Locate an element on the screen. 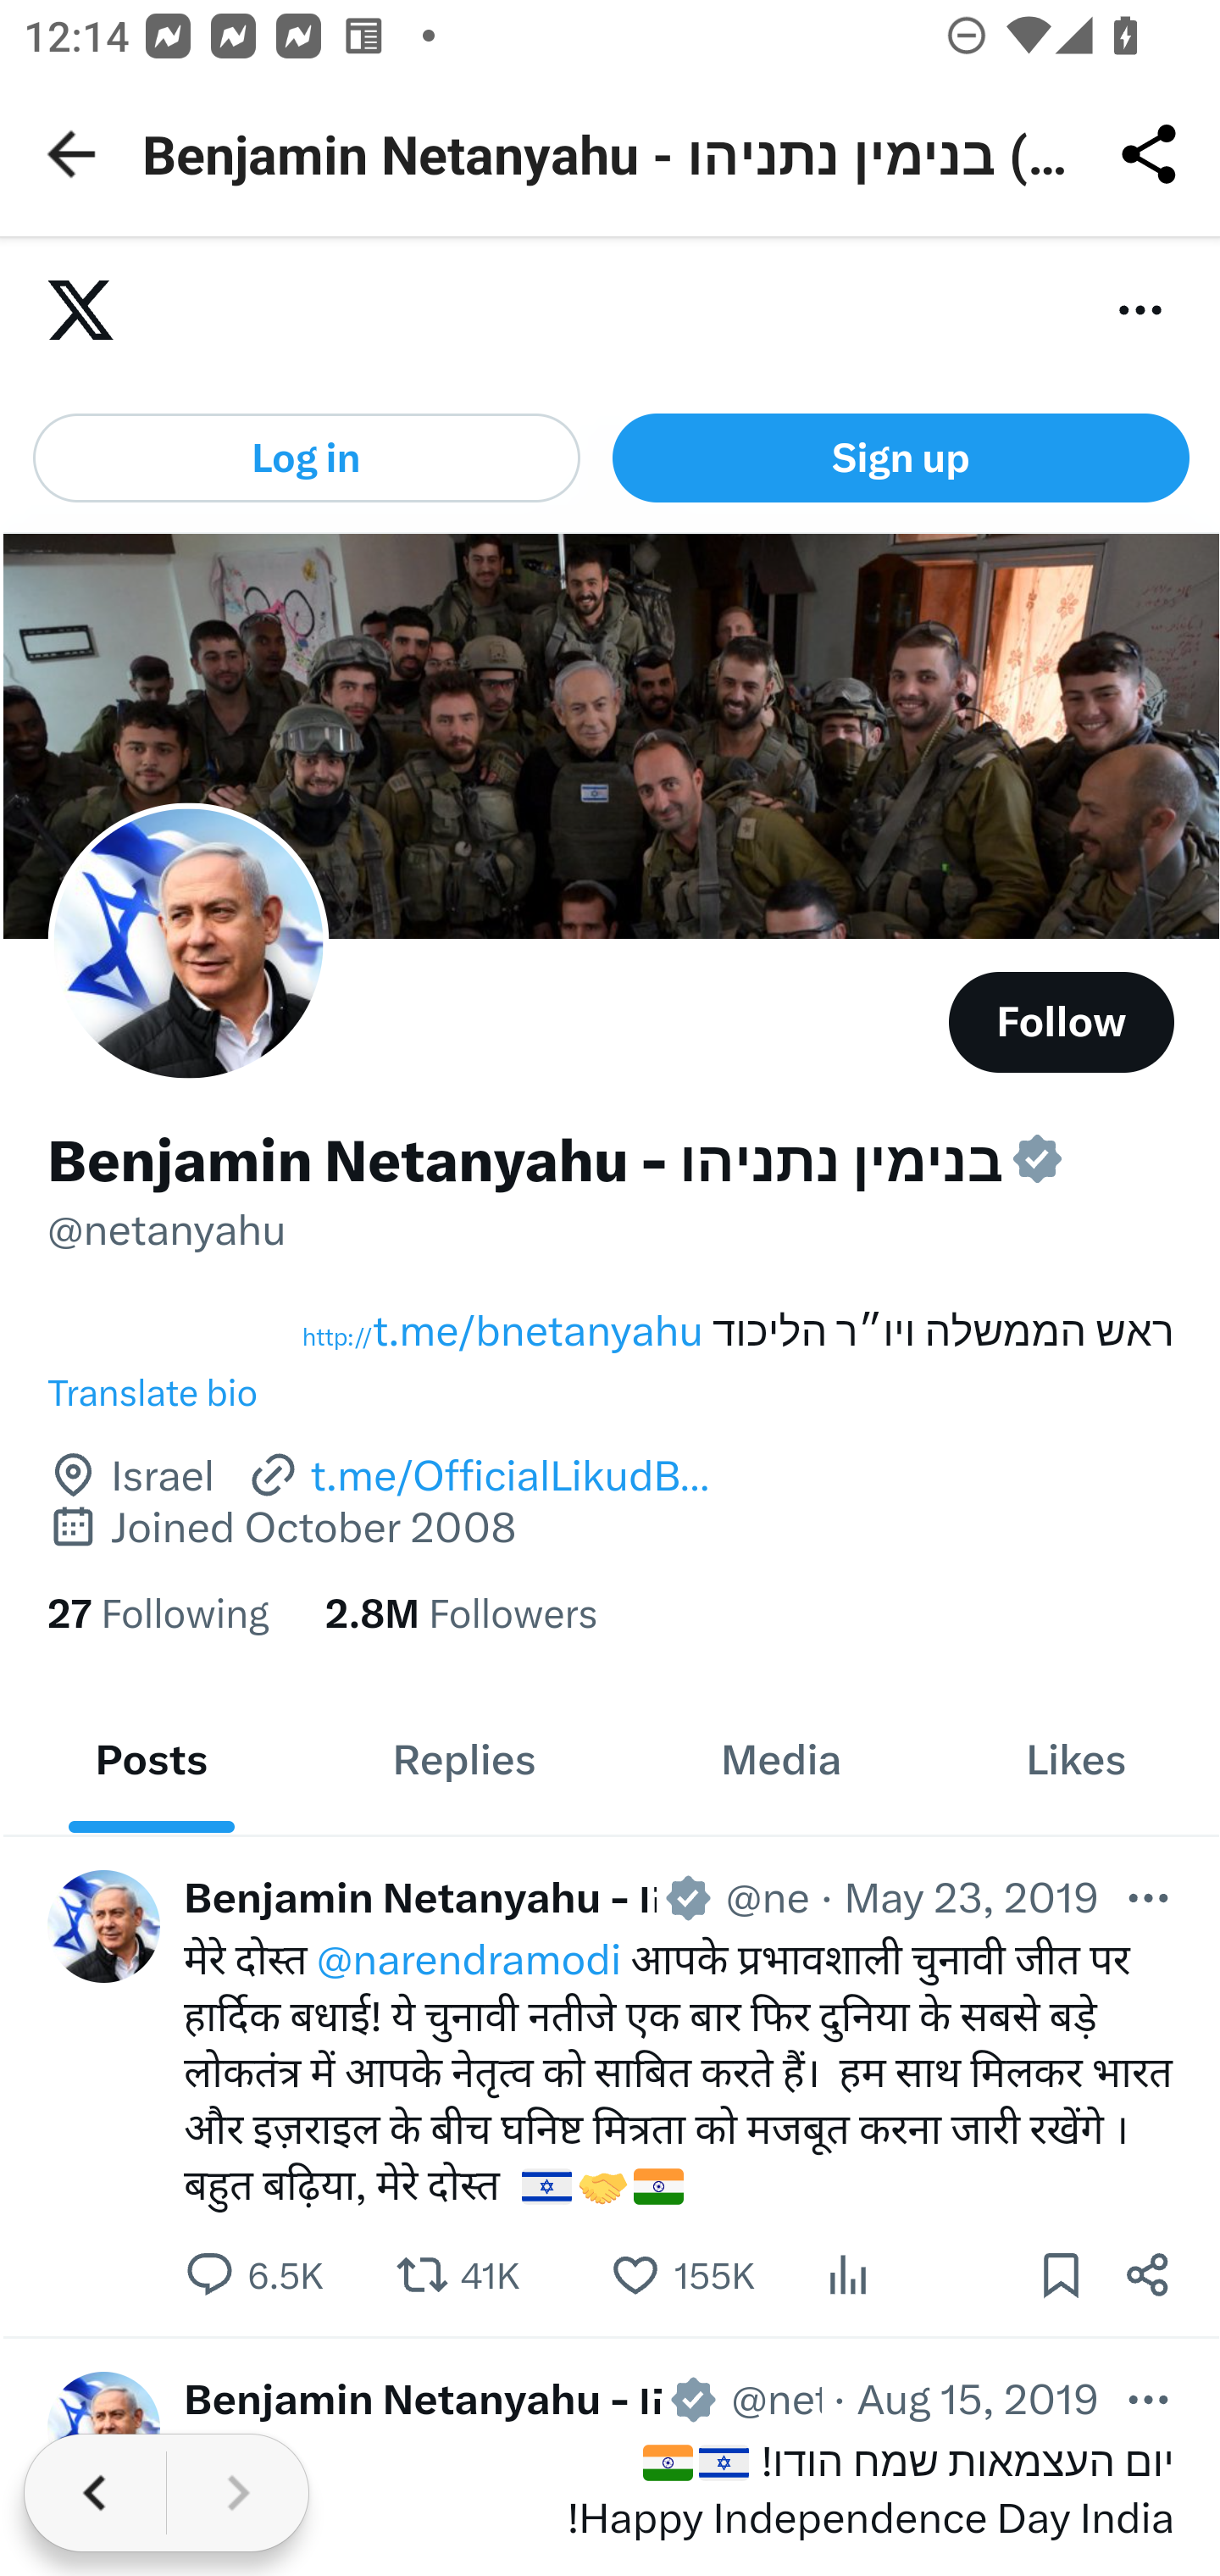 The height and width of the screenshot is (2576, 1220). @netanyahu is located at coordinates (768, 1896).